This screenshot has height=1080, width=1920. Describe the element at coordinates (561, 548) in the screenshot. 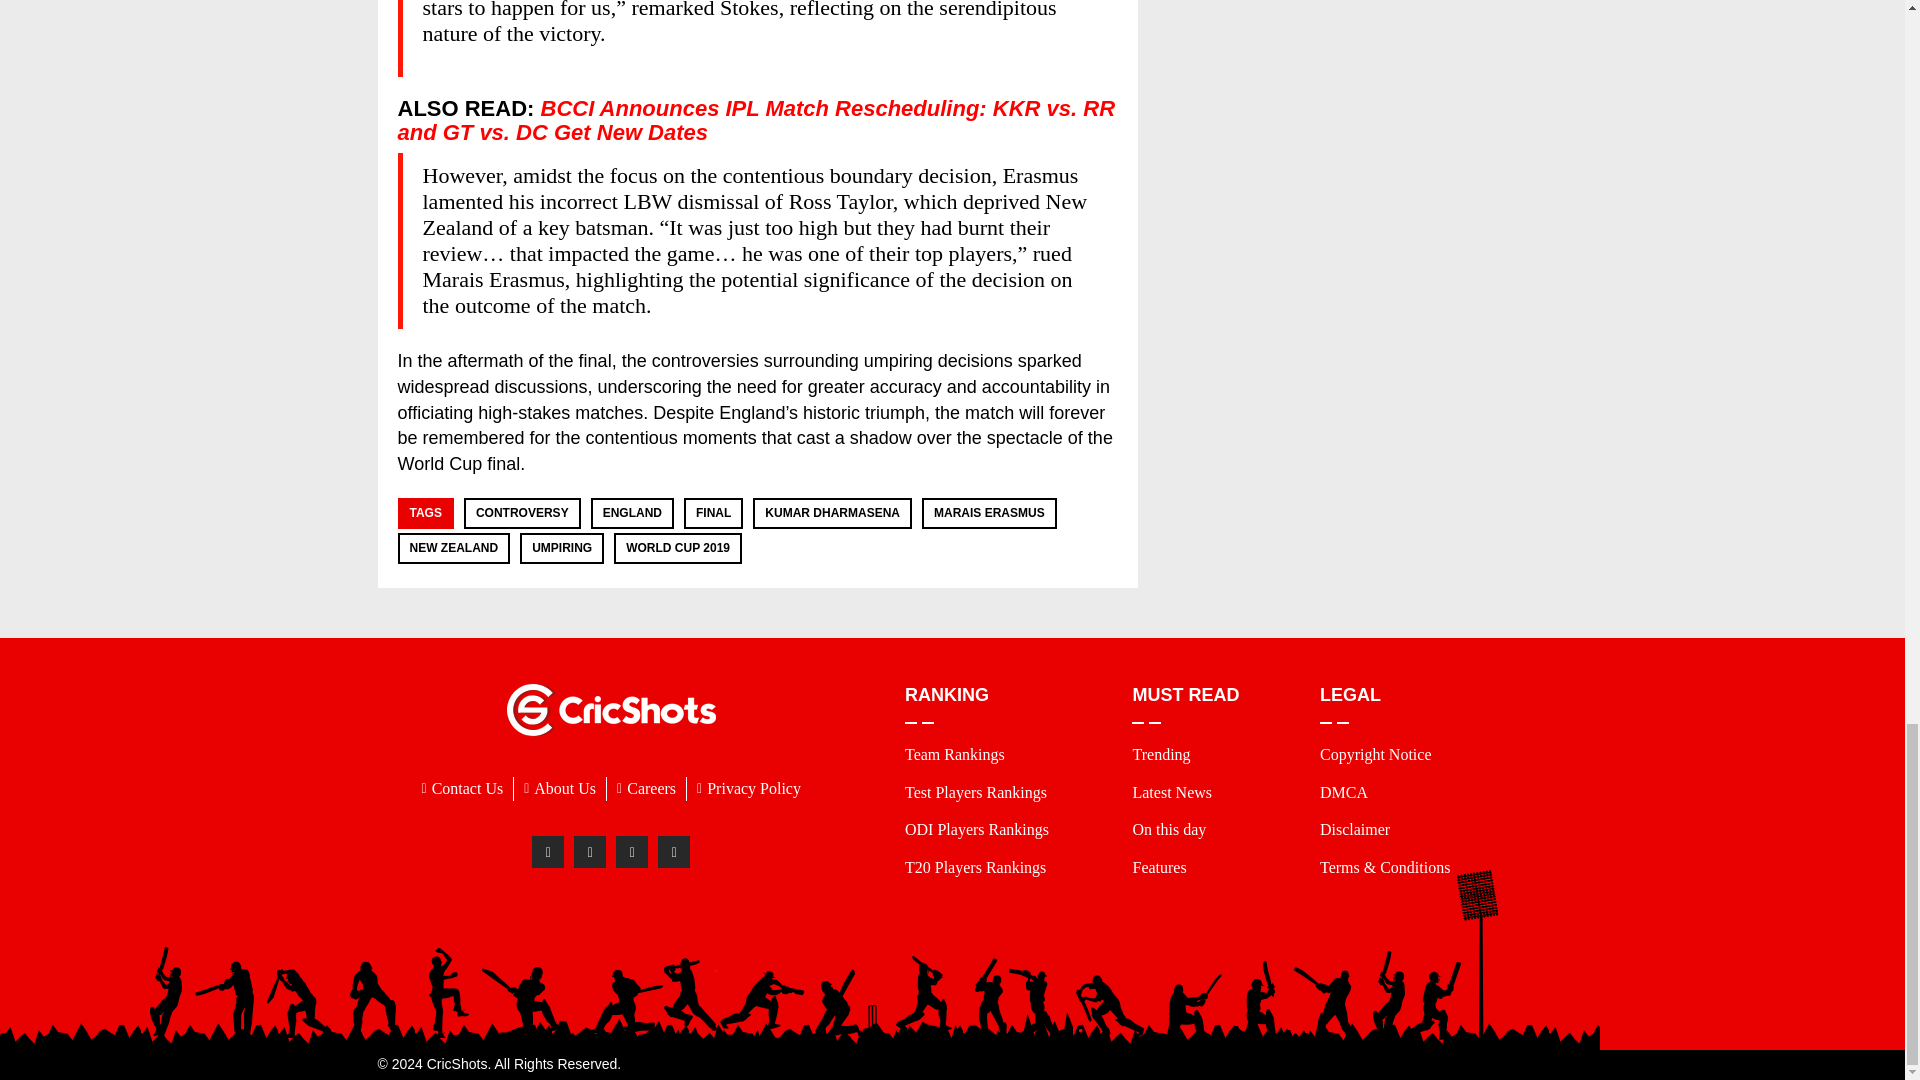

I see `UMPIRING` at that location.